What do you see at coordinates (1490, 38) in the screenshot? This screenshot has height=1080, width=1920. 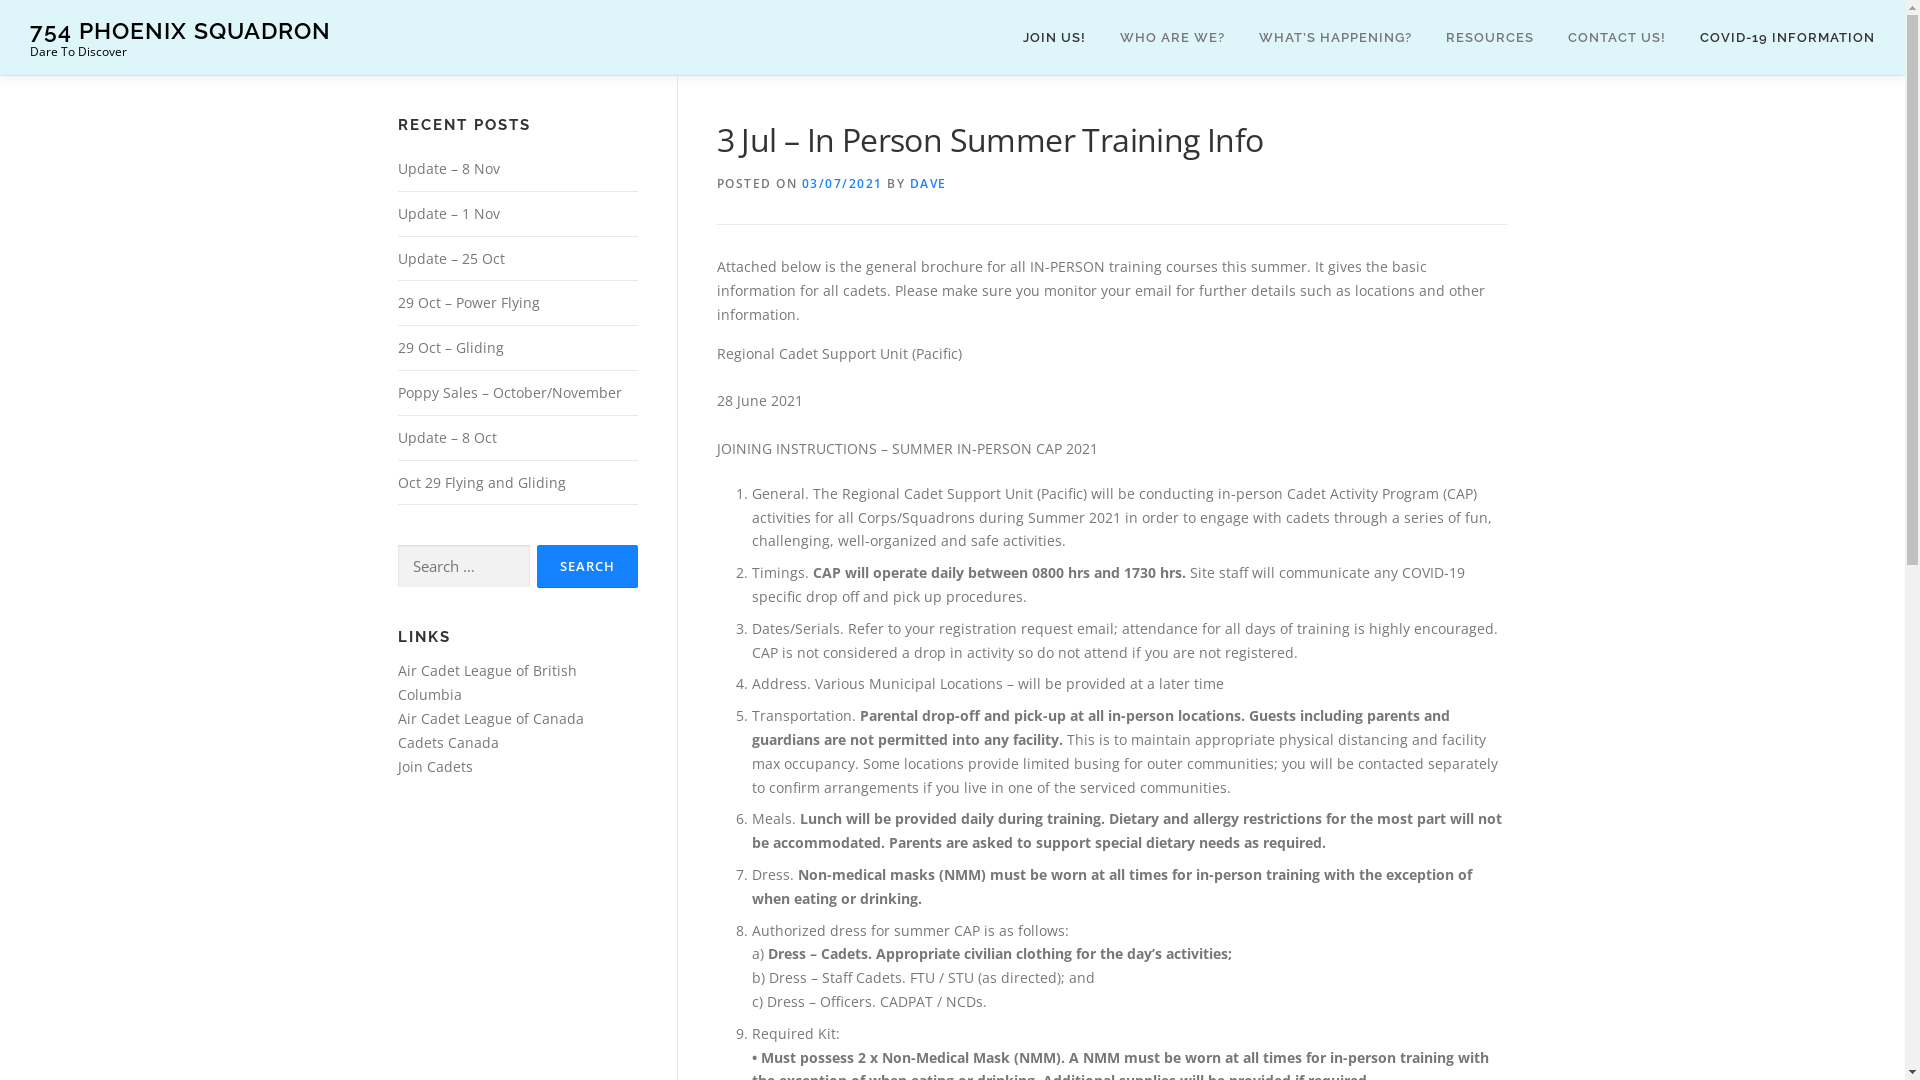 I see `RESOURCES` at bounding box center [1490, 38].